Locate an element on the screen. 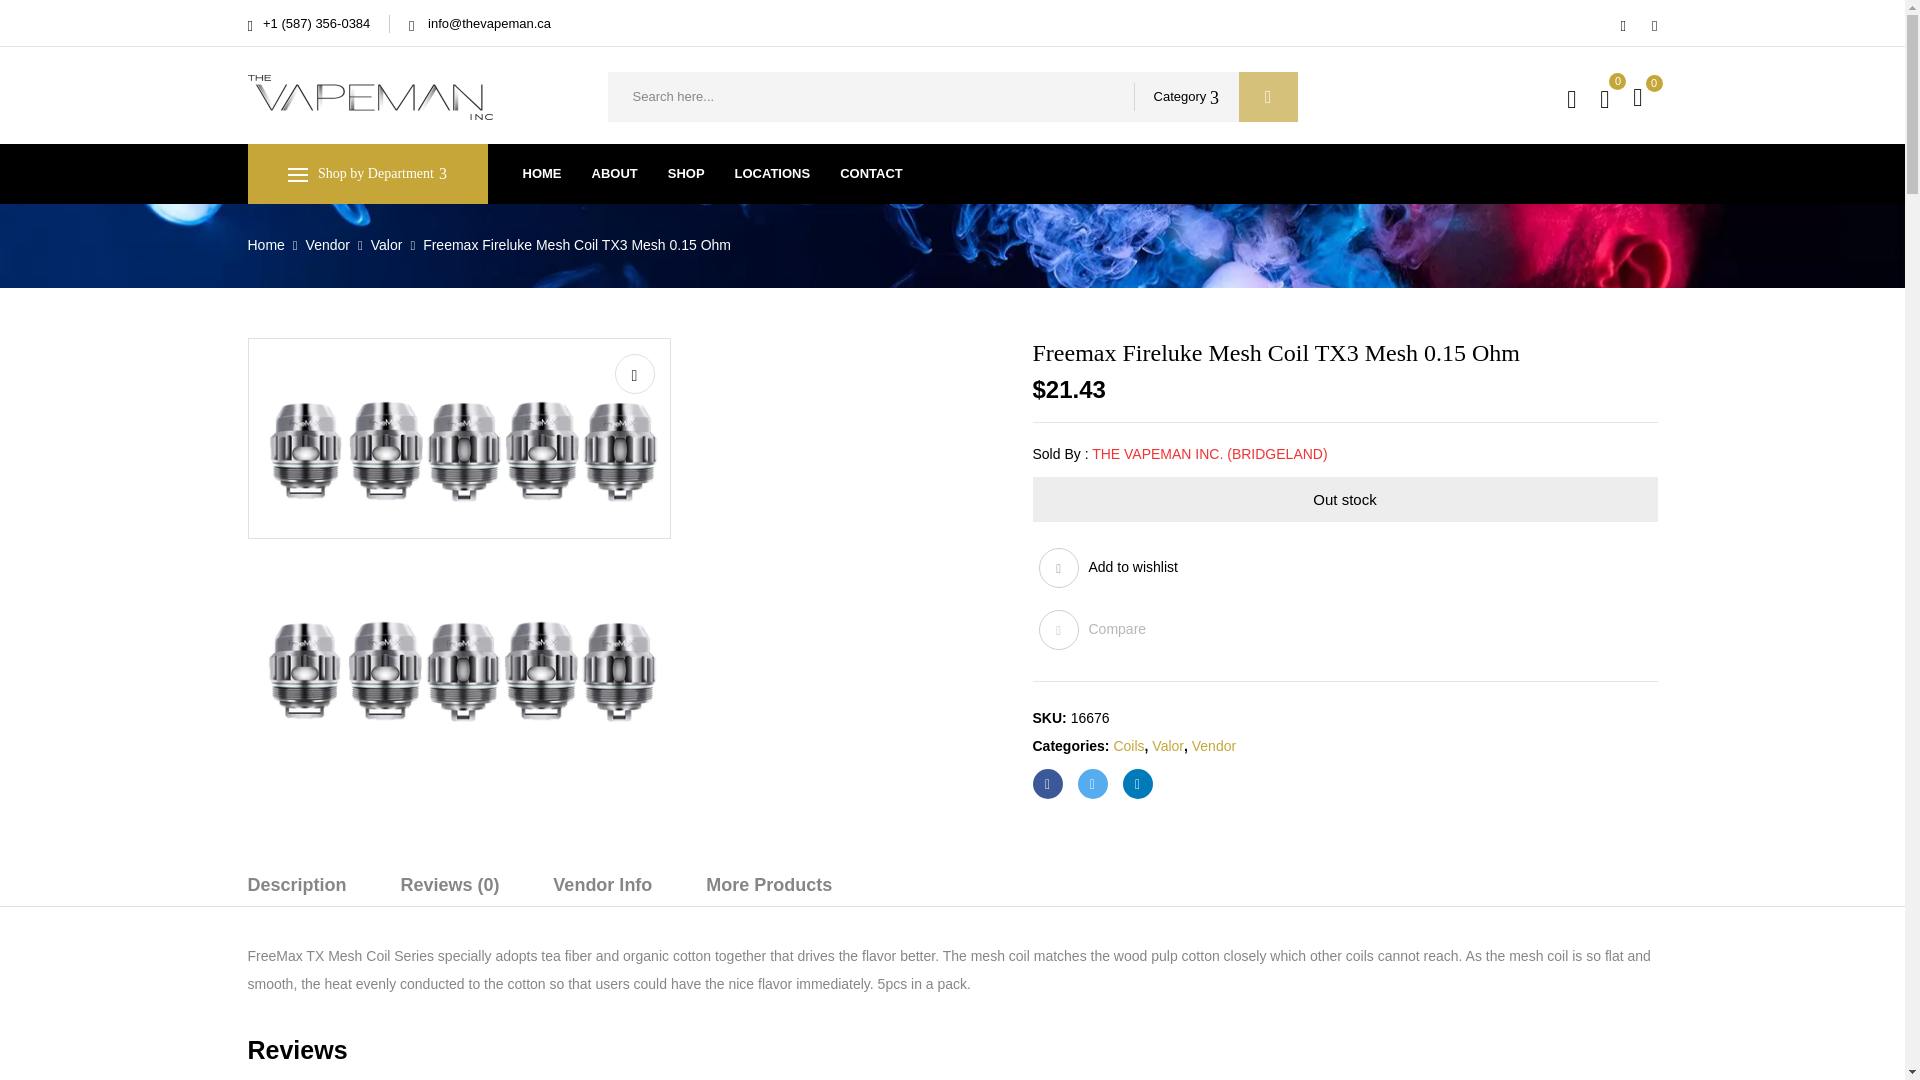  Facebook is located at coordinates (1046, 784).